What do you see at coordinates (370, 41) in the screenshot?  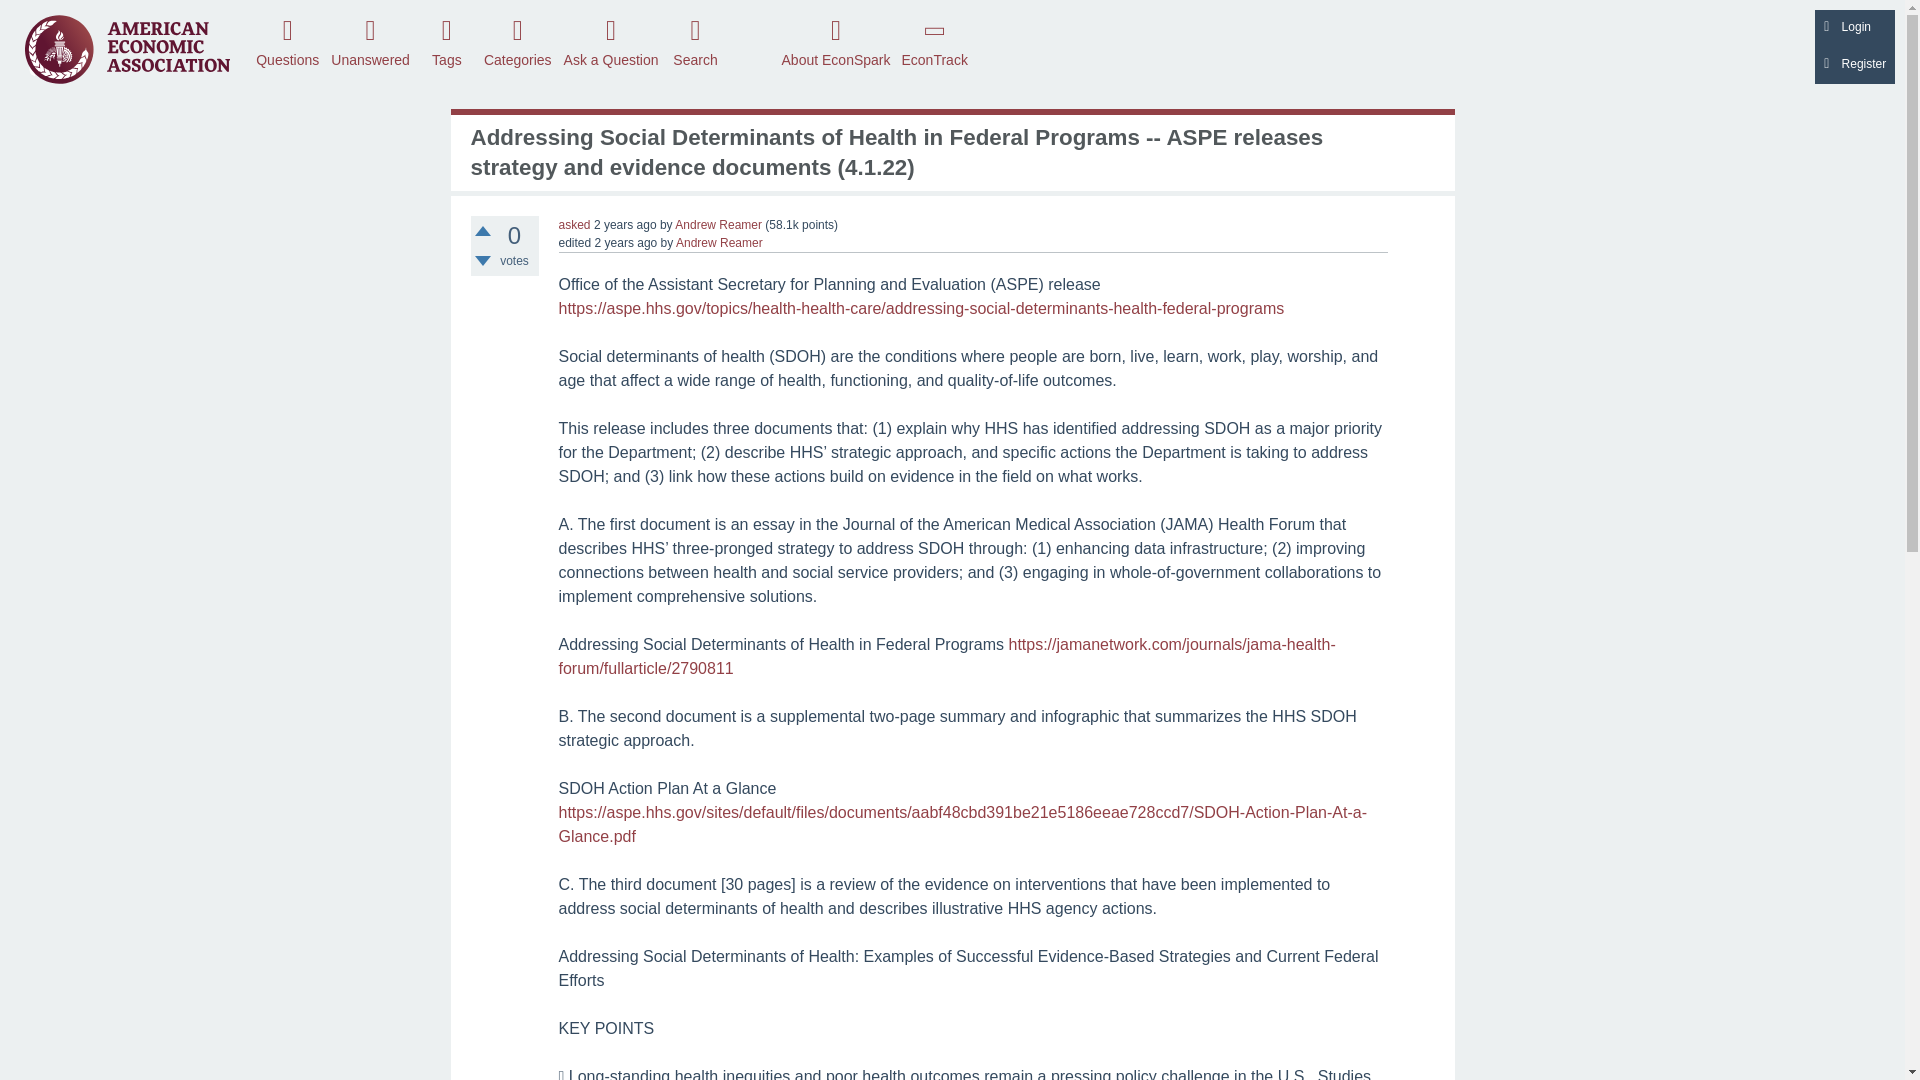 I see `Unanswered` at bounding box center [370, 41].